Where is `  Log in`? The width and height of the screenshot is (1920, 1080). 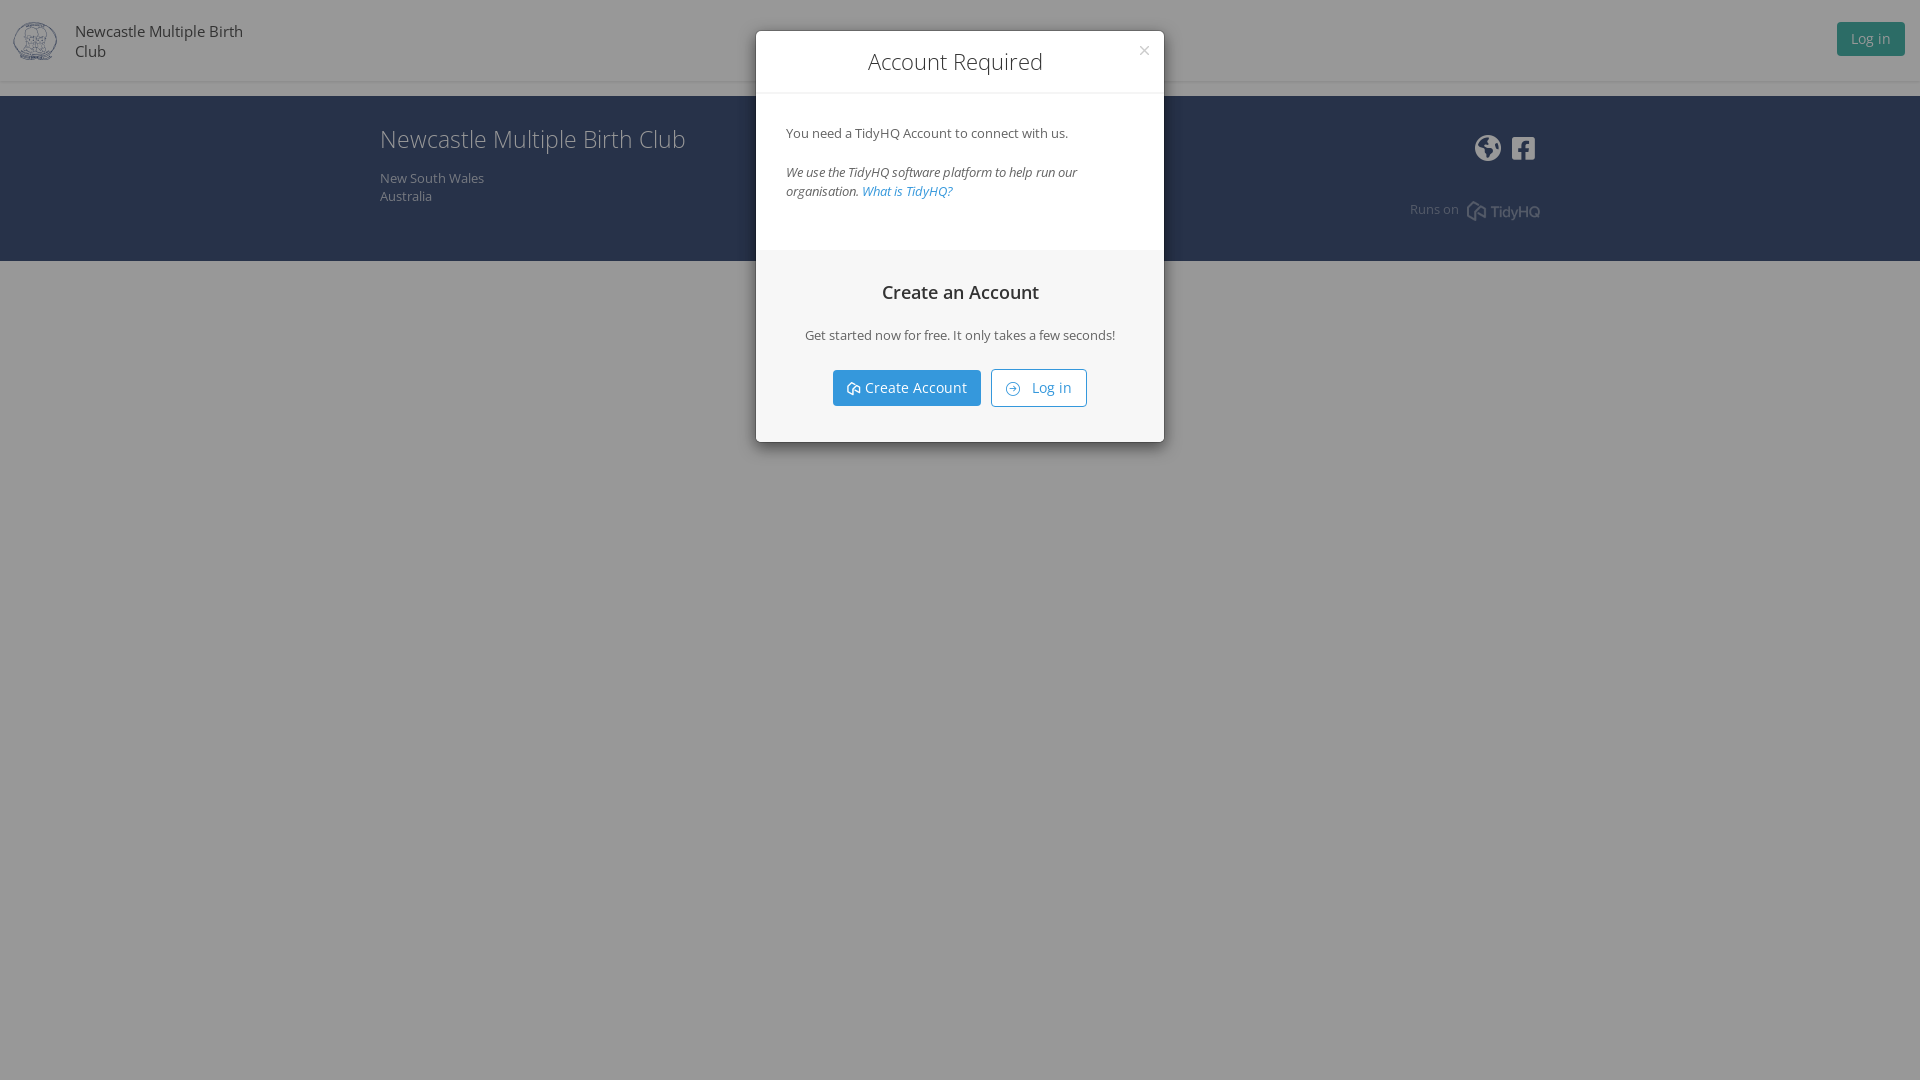   Log in is located at coordinates (1039, 388).